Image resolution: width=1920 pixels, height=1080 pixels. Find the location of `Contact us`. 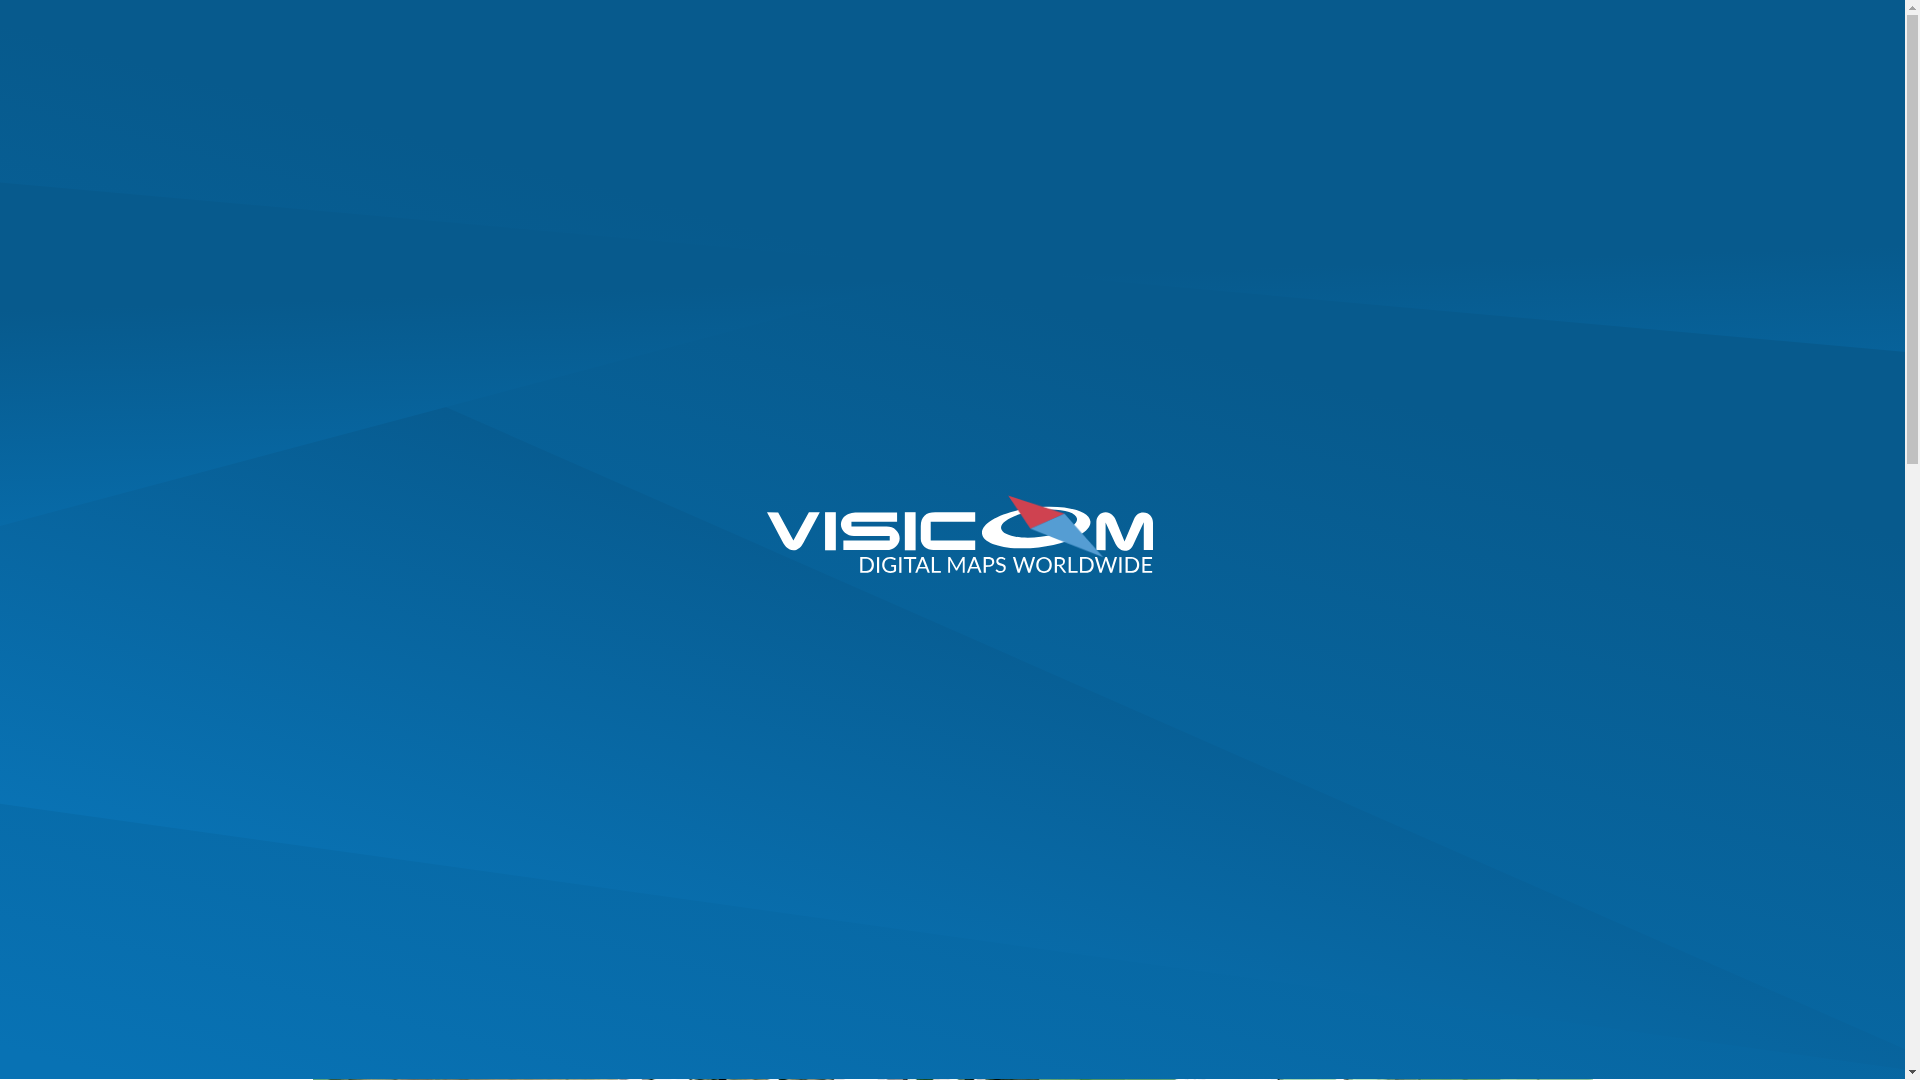

Contact us is located at coordinates (1388, 34).